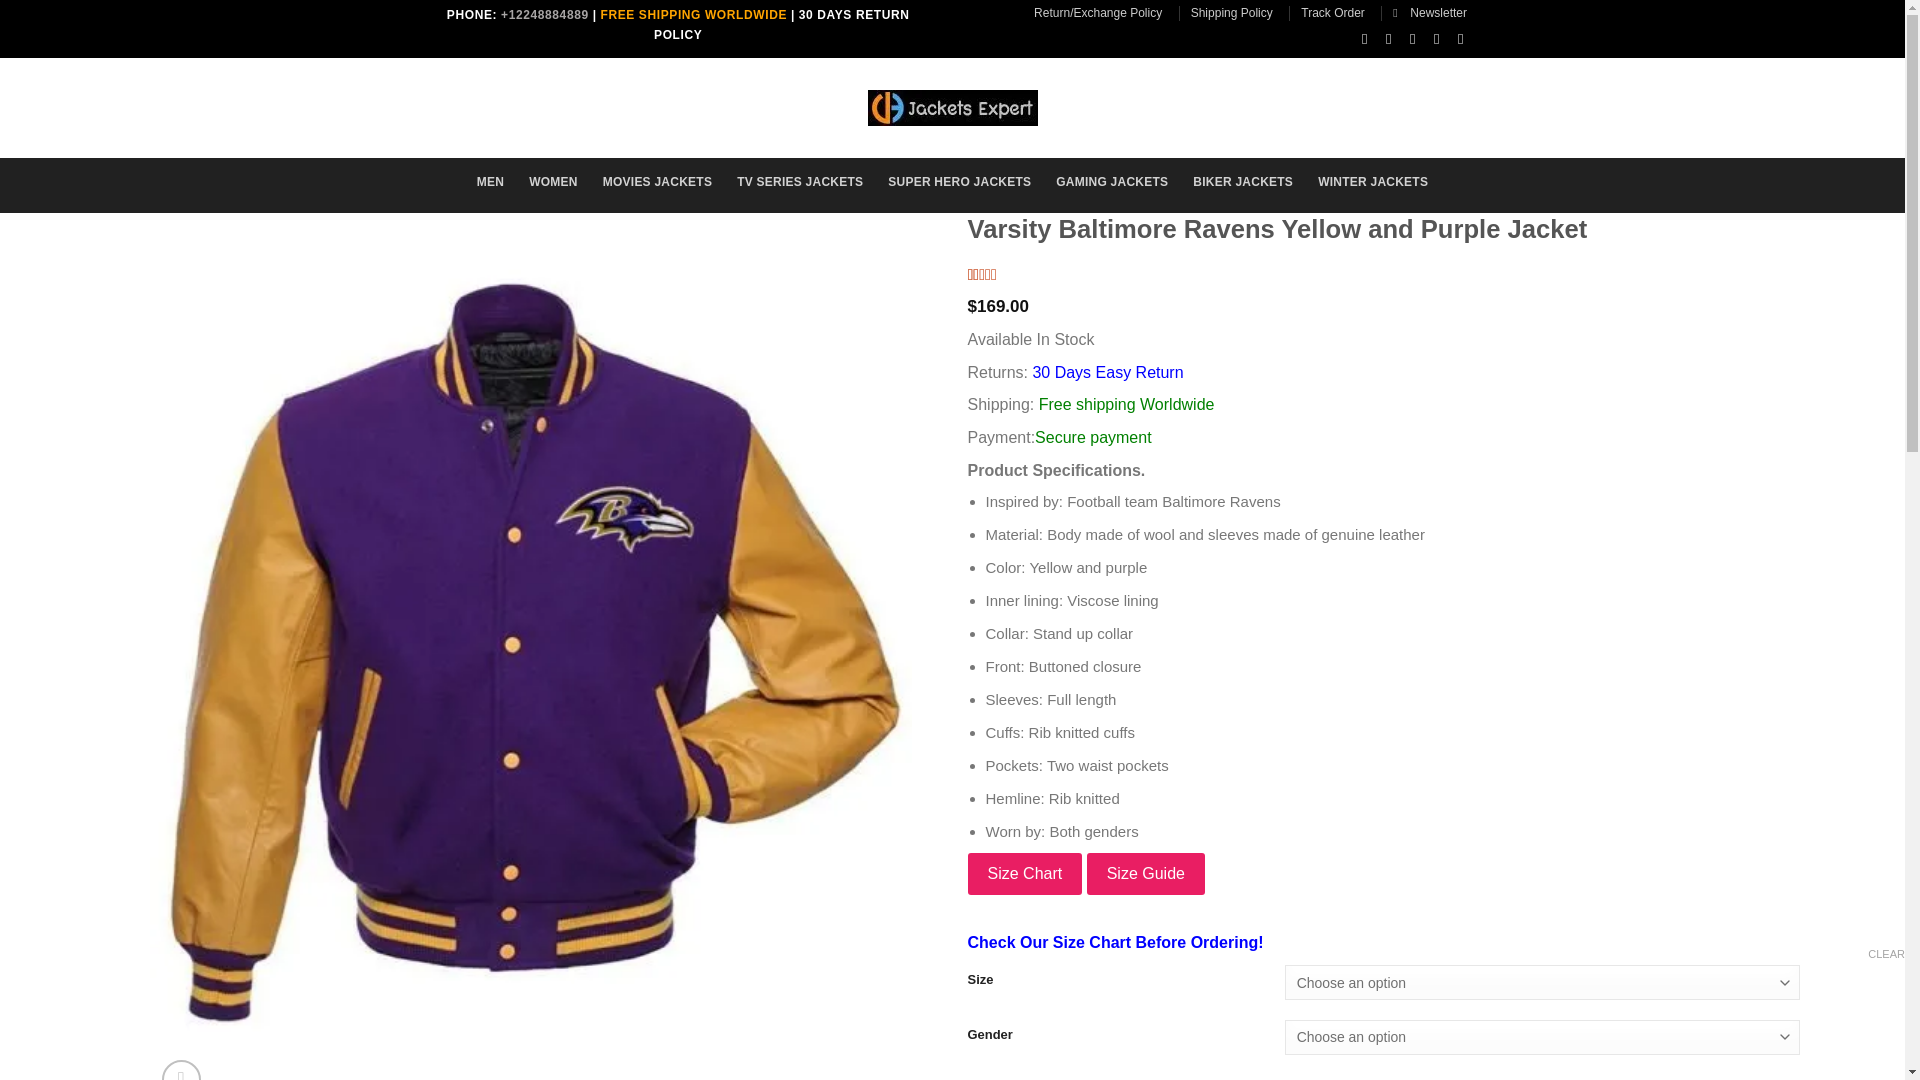 The image size is (1920, 1080). I want to click on Cart, so click(1414, 104).